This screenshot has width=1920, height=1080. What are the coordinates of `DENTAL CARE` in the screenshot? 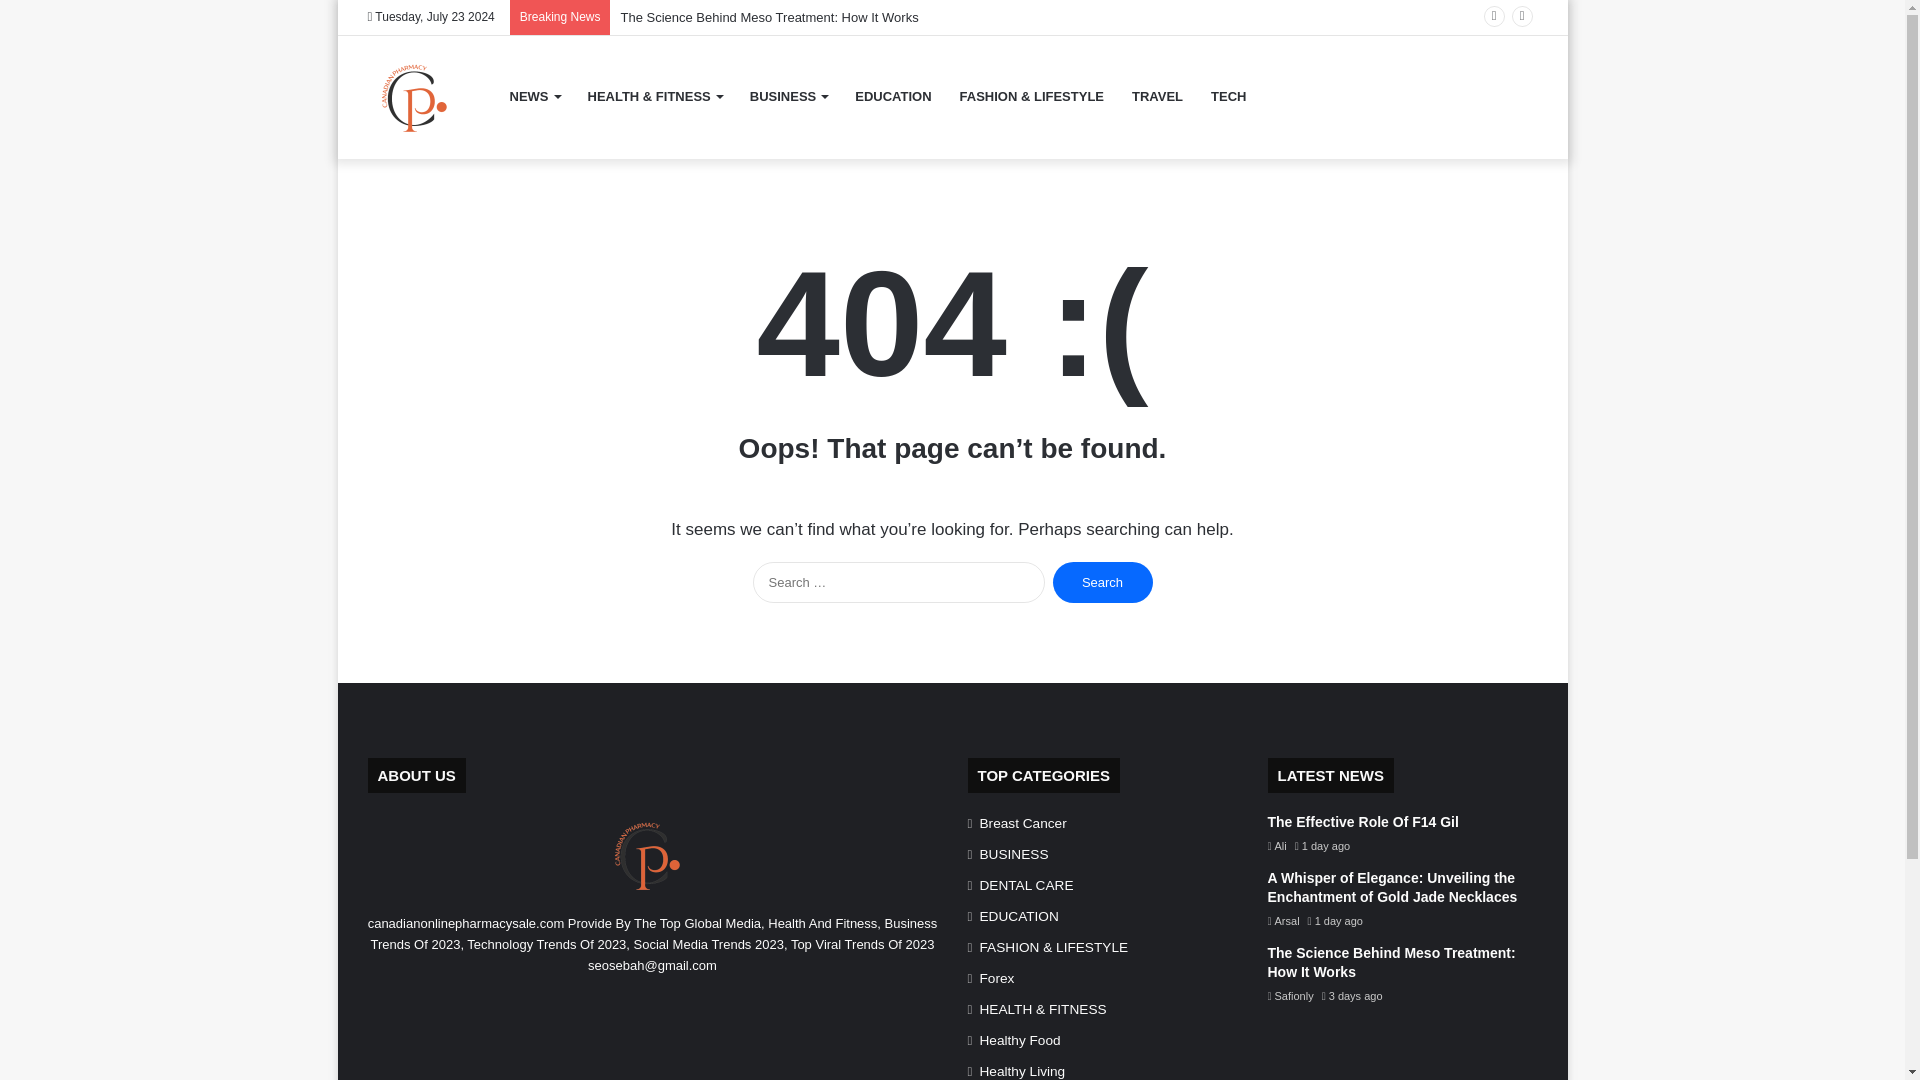 It's located at (1026, 885).